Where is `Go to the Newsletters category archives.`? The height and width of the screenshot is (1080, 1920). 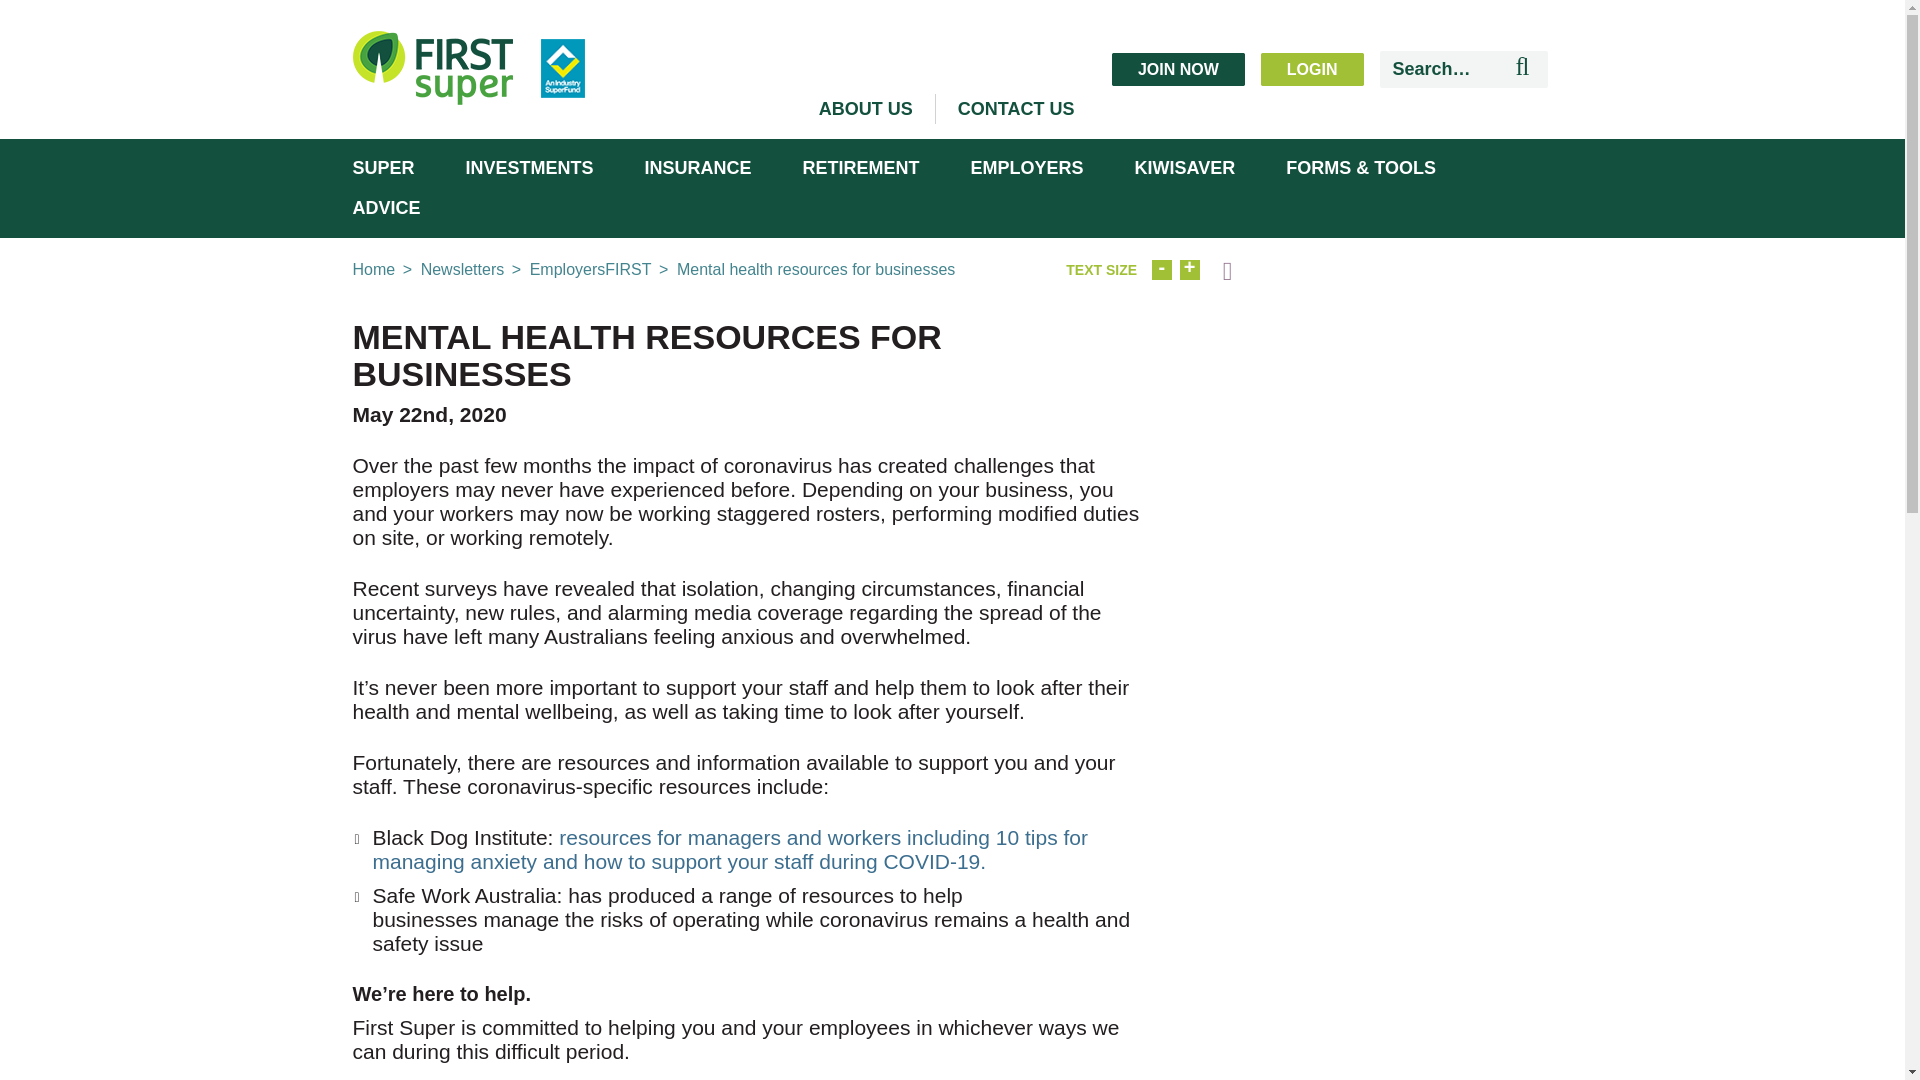
Go to the Newsletters category archives. is located at coordinates (462, 269).